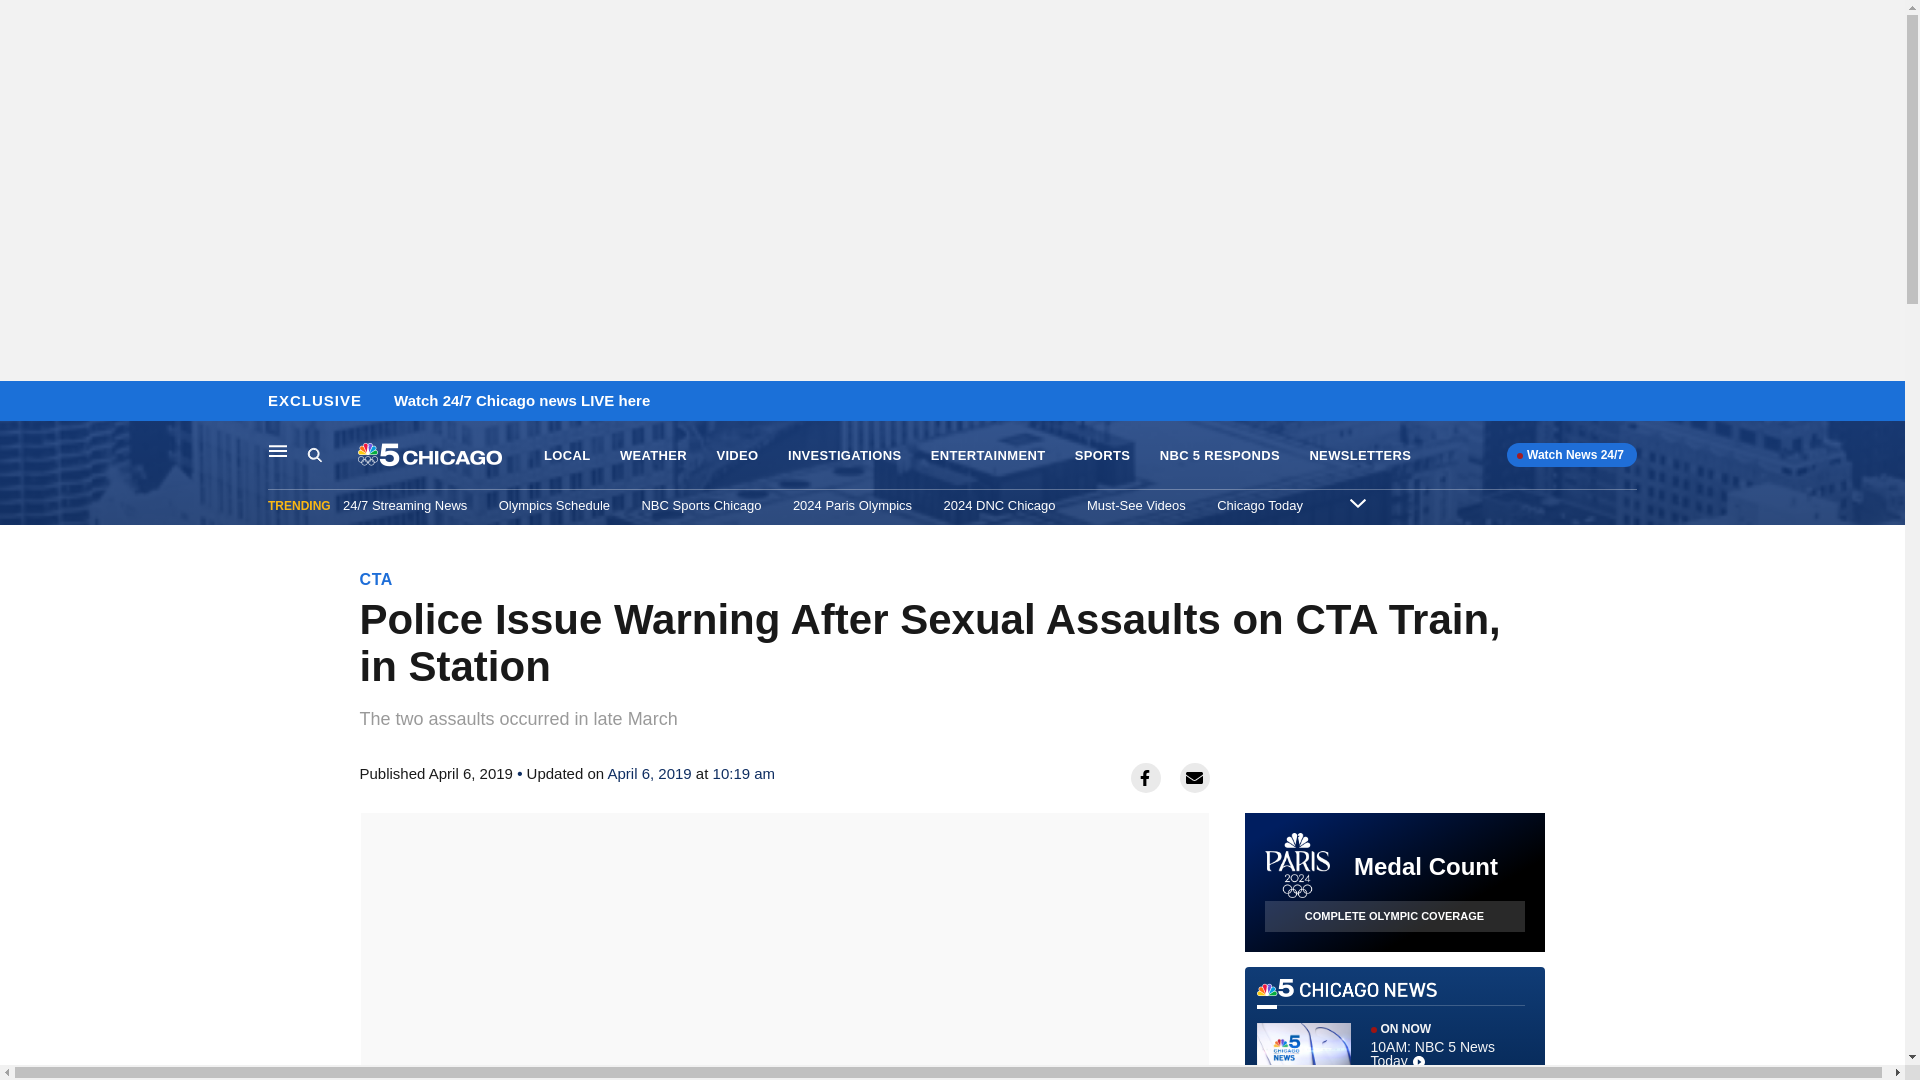  What do you see at coordinates (21, 402) in the screenshot?
I see `Skip to content` at bounding box center [21, 402].